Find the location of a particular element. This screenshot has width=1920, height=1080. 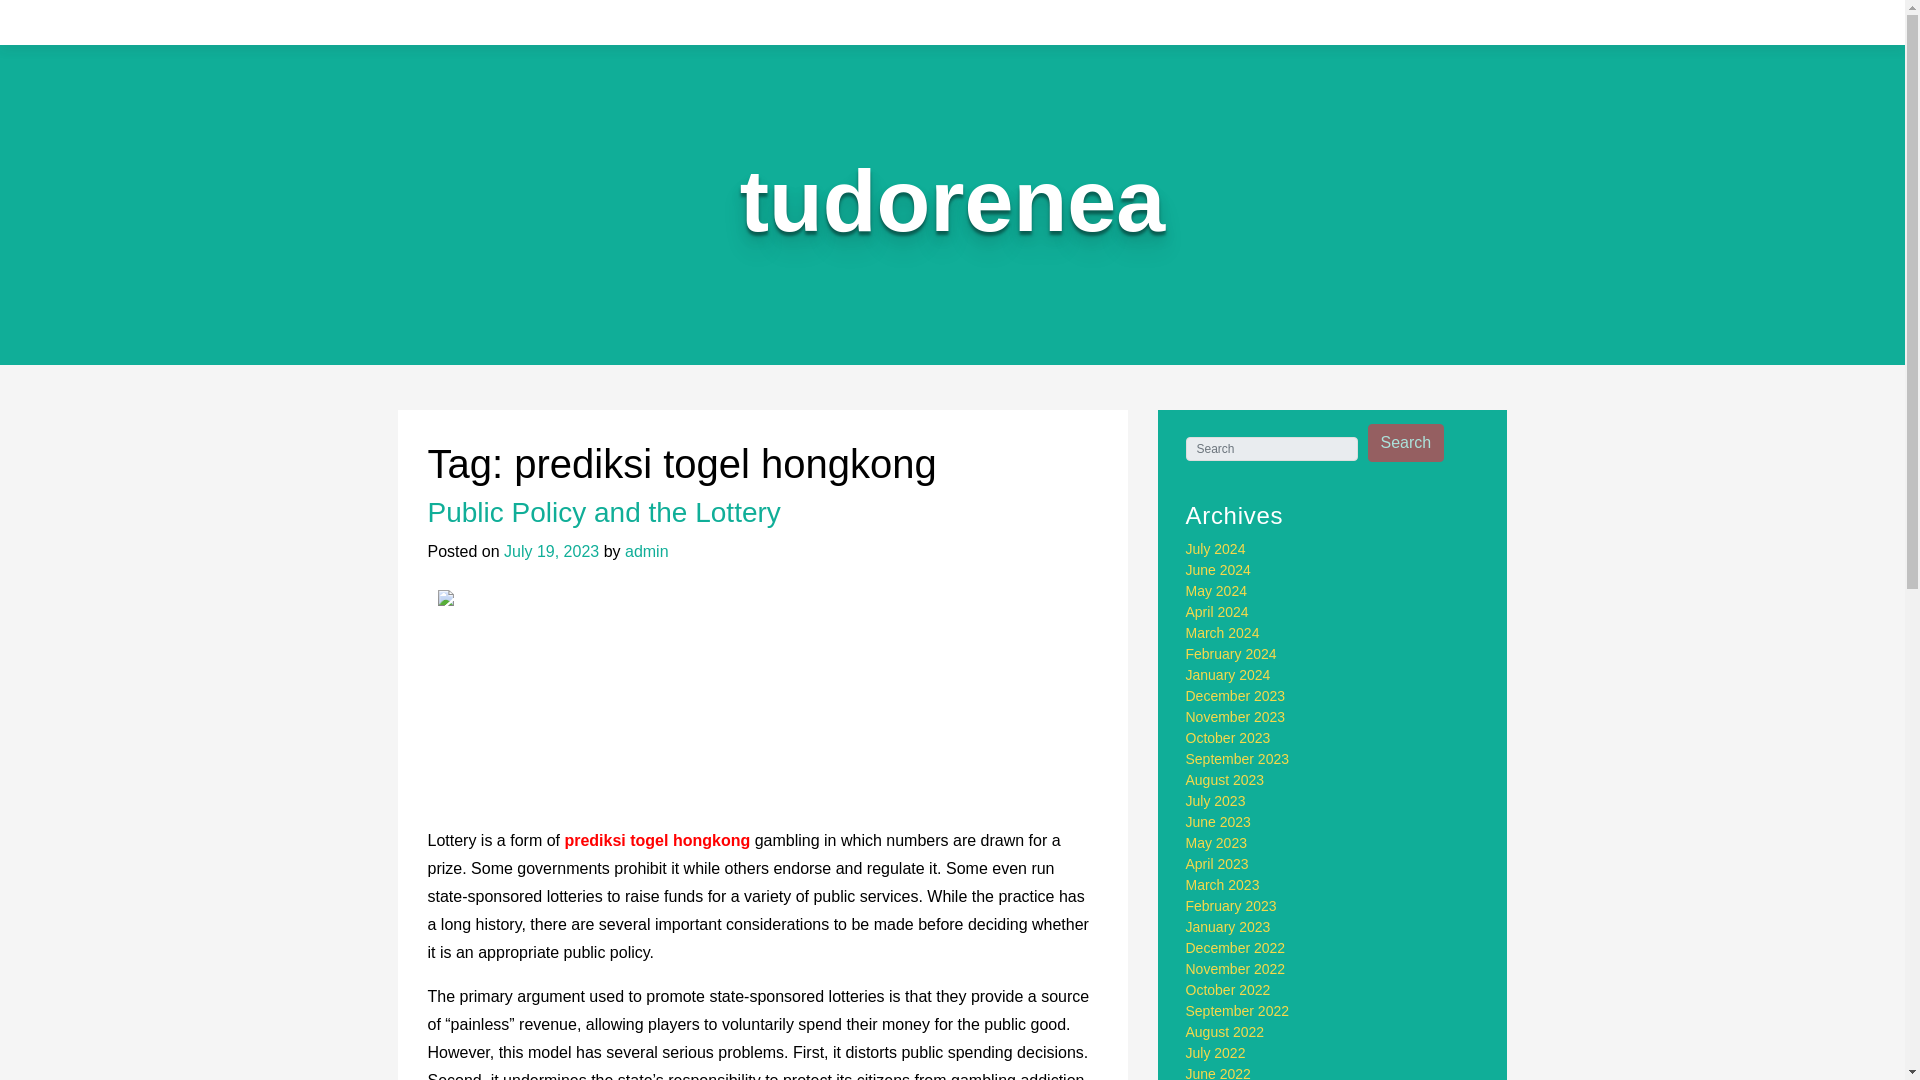

February 2023 is located at coordinates (1231, 905).